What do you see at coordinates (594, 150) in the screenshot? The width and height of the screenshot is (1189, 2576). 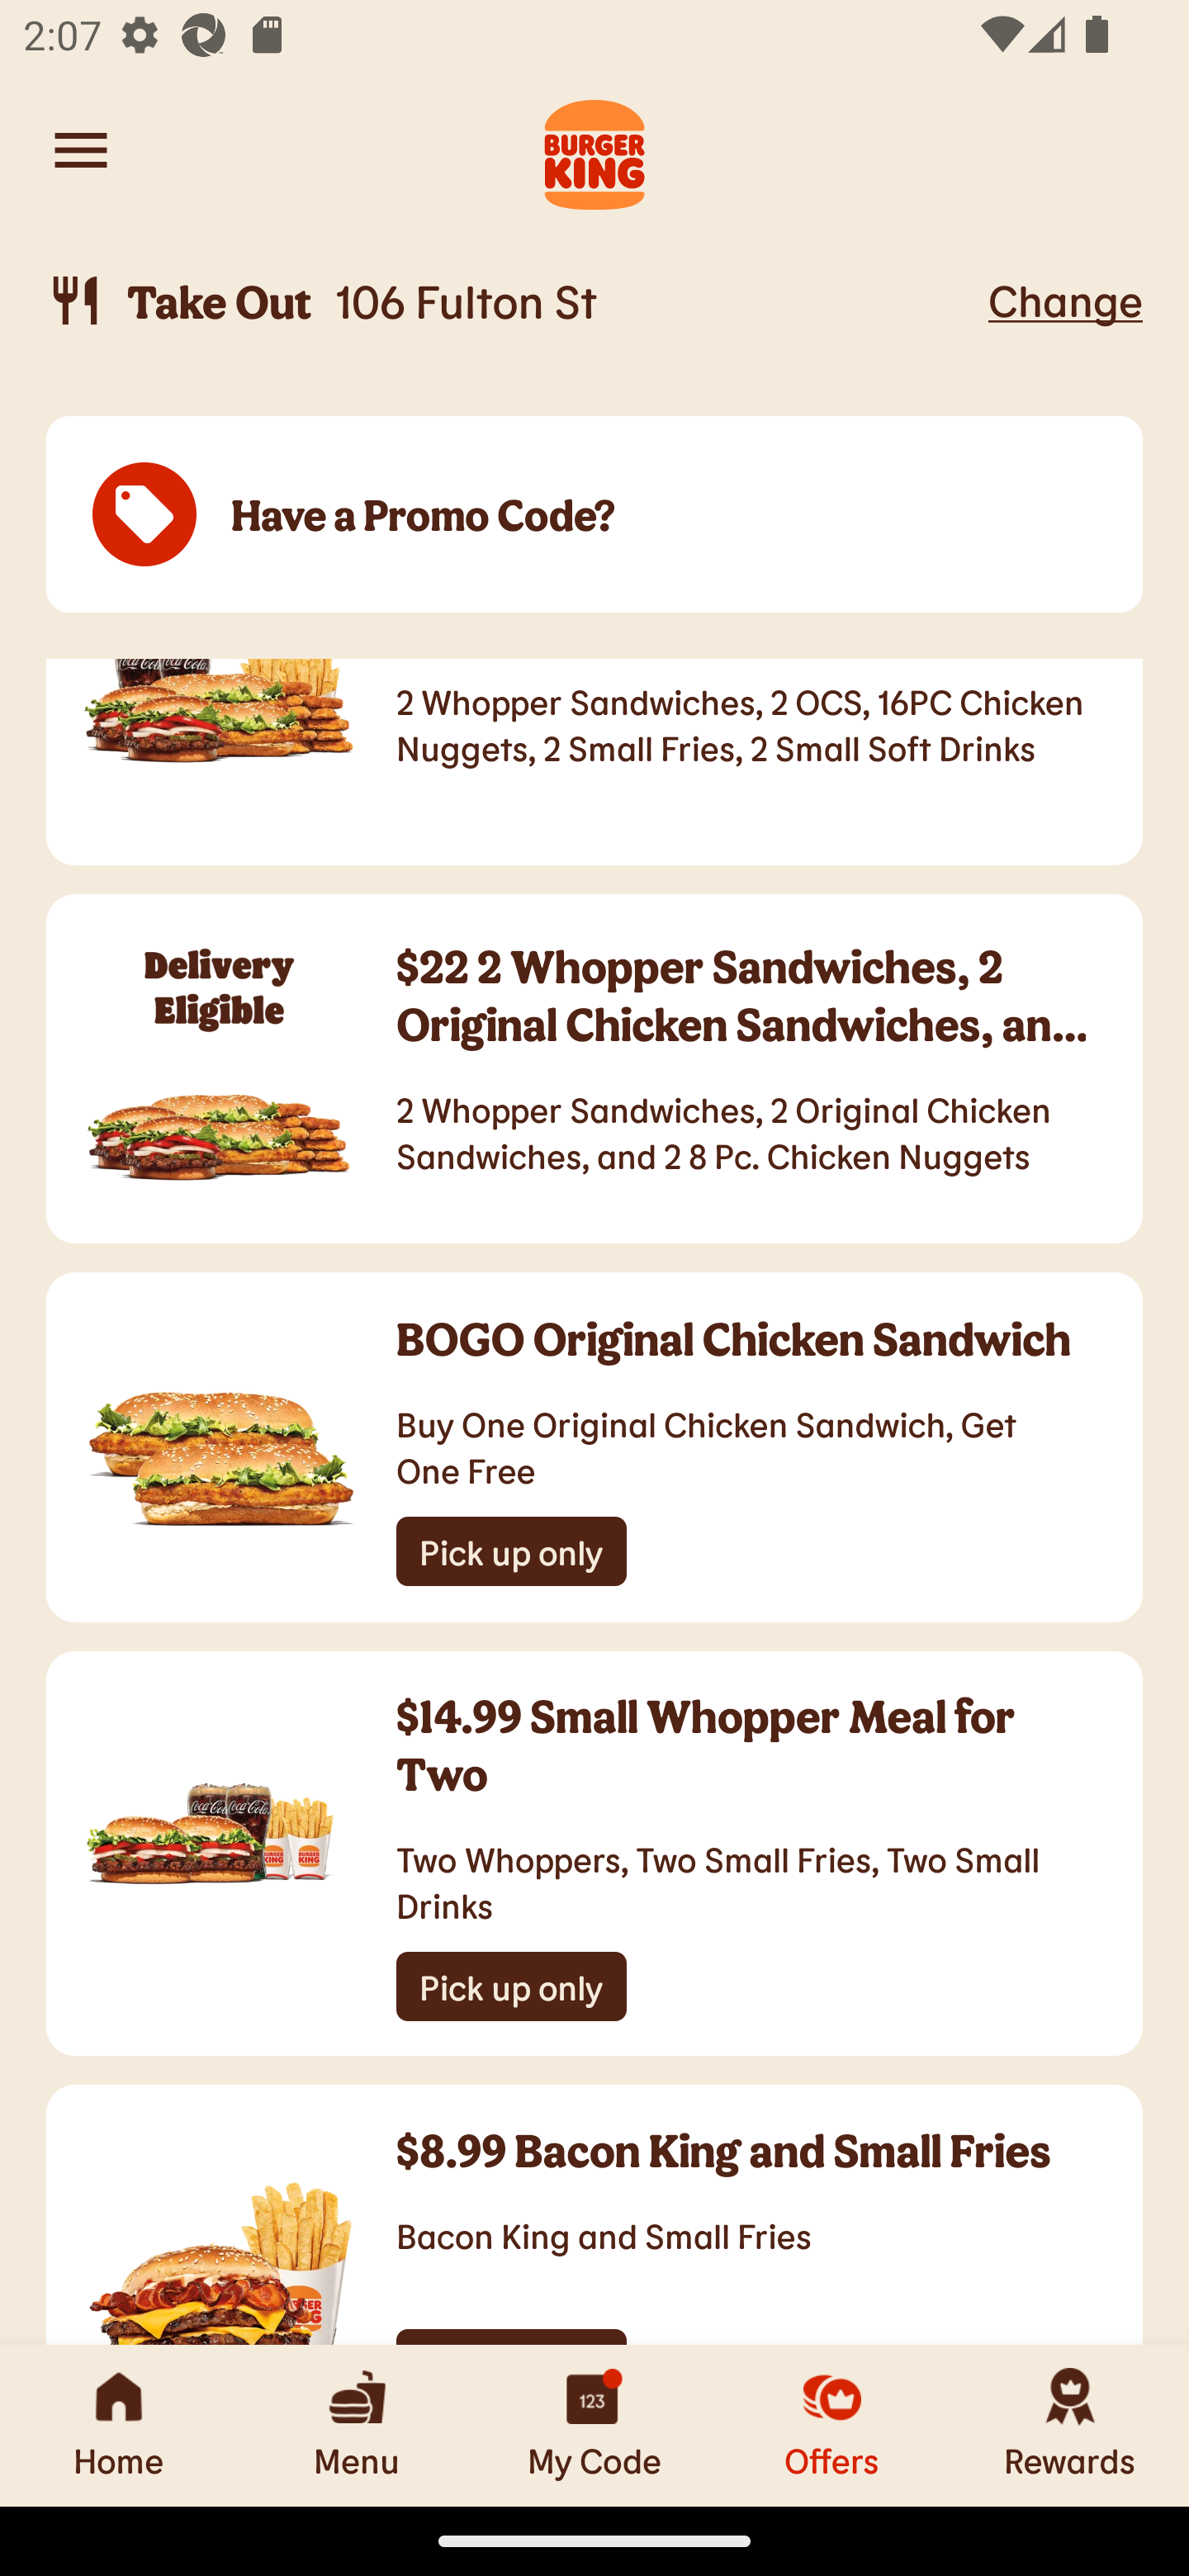 I see `Burger King Logo. Navigate to Home` at bounding box center [594, 150].